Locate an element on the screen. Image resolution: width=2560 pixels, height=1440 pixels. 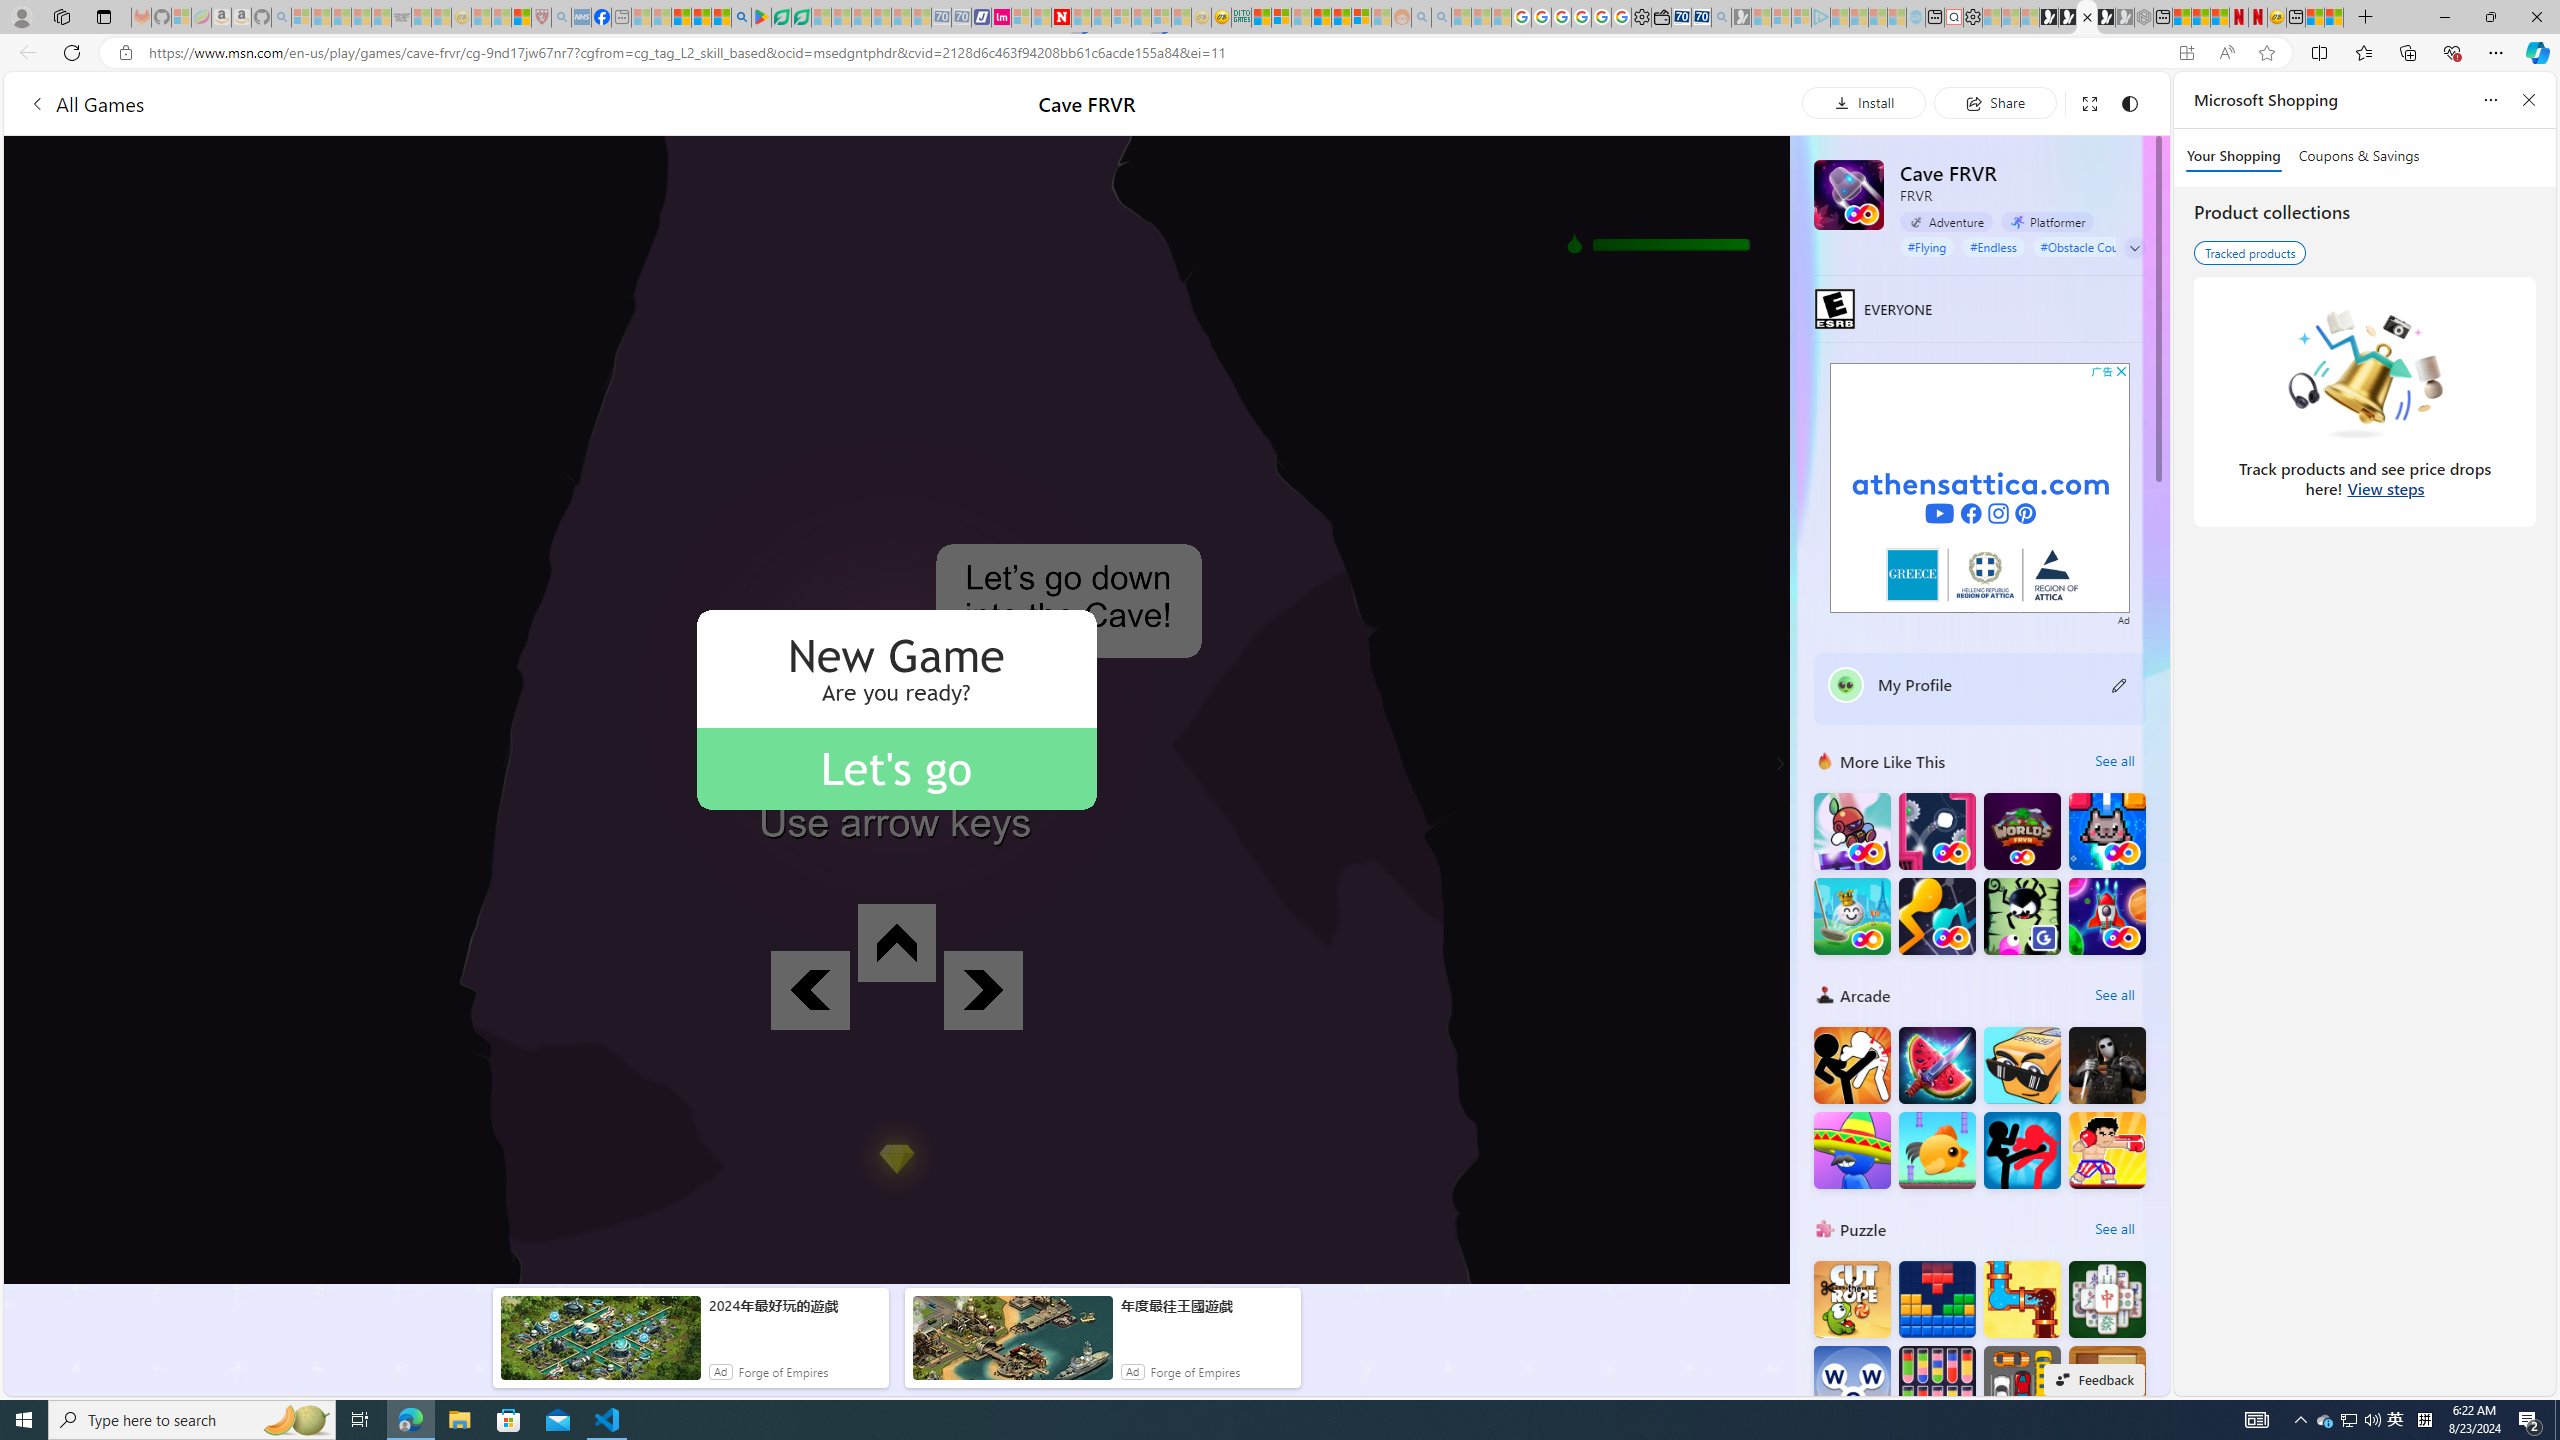
Adventure is located at coordinates (1946, 221).